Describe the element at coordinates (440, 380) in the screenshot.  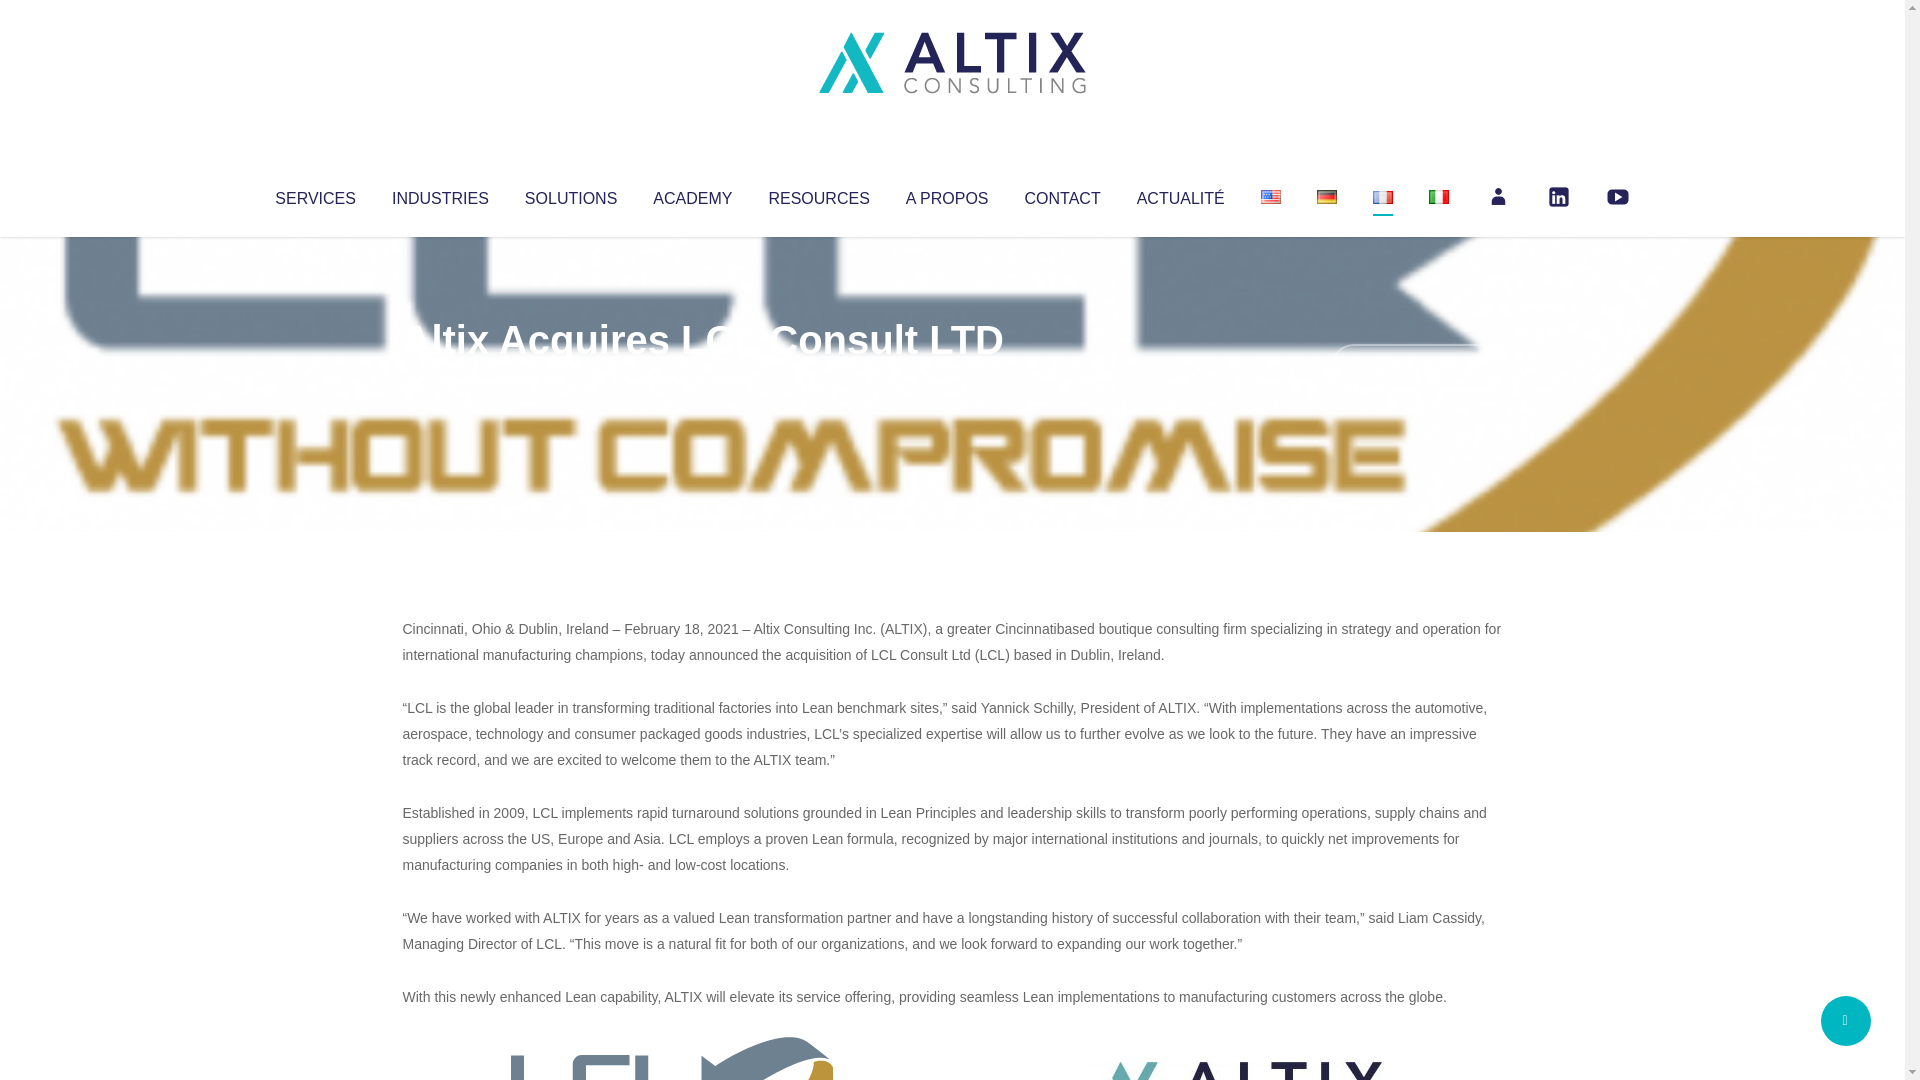
I see `Articles par Altix` at that location.